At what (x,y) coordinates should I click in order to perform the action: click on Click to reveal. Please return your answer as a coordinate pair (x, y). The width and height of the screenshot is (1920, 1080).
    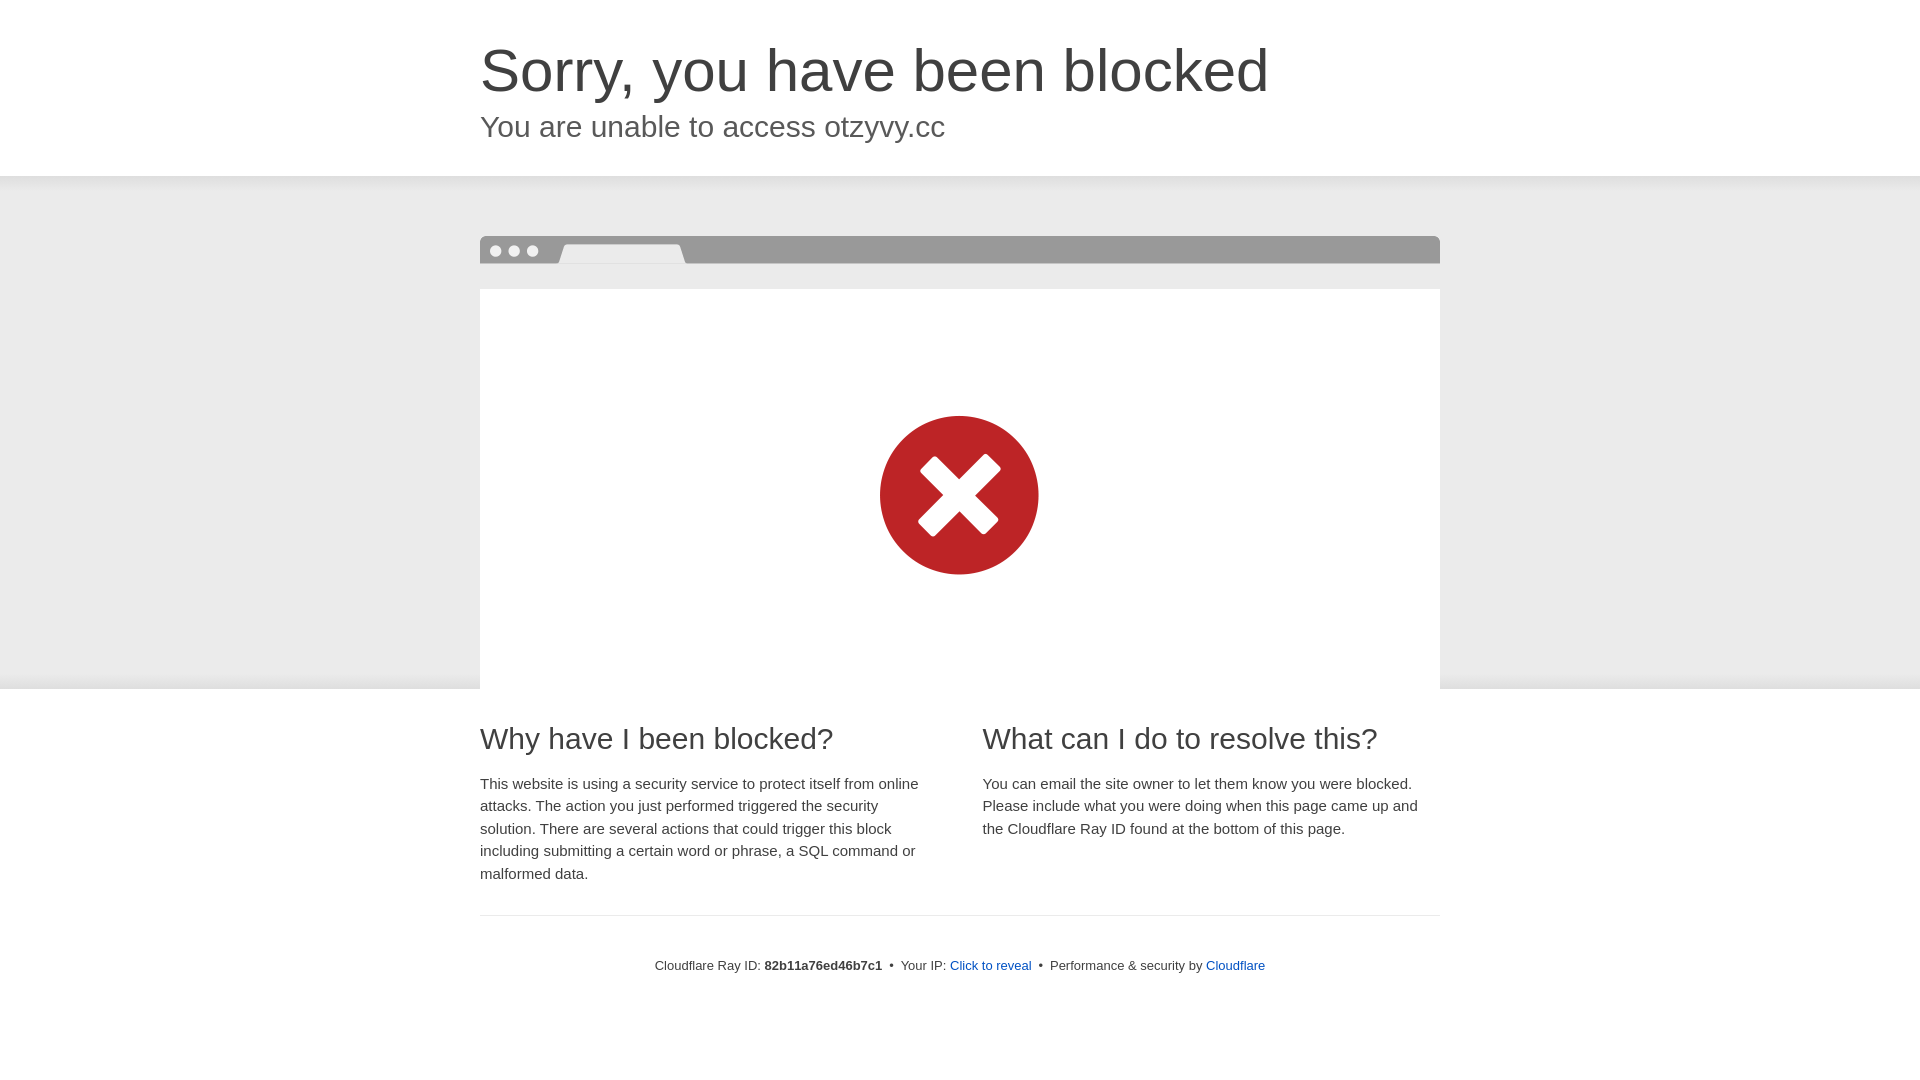
    Looking at the image, I should click on (991, 966).